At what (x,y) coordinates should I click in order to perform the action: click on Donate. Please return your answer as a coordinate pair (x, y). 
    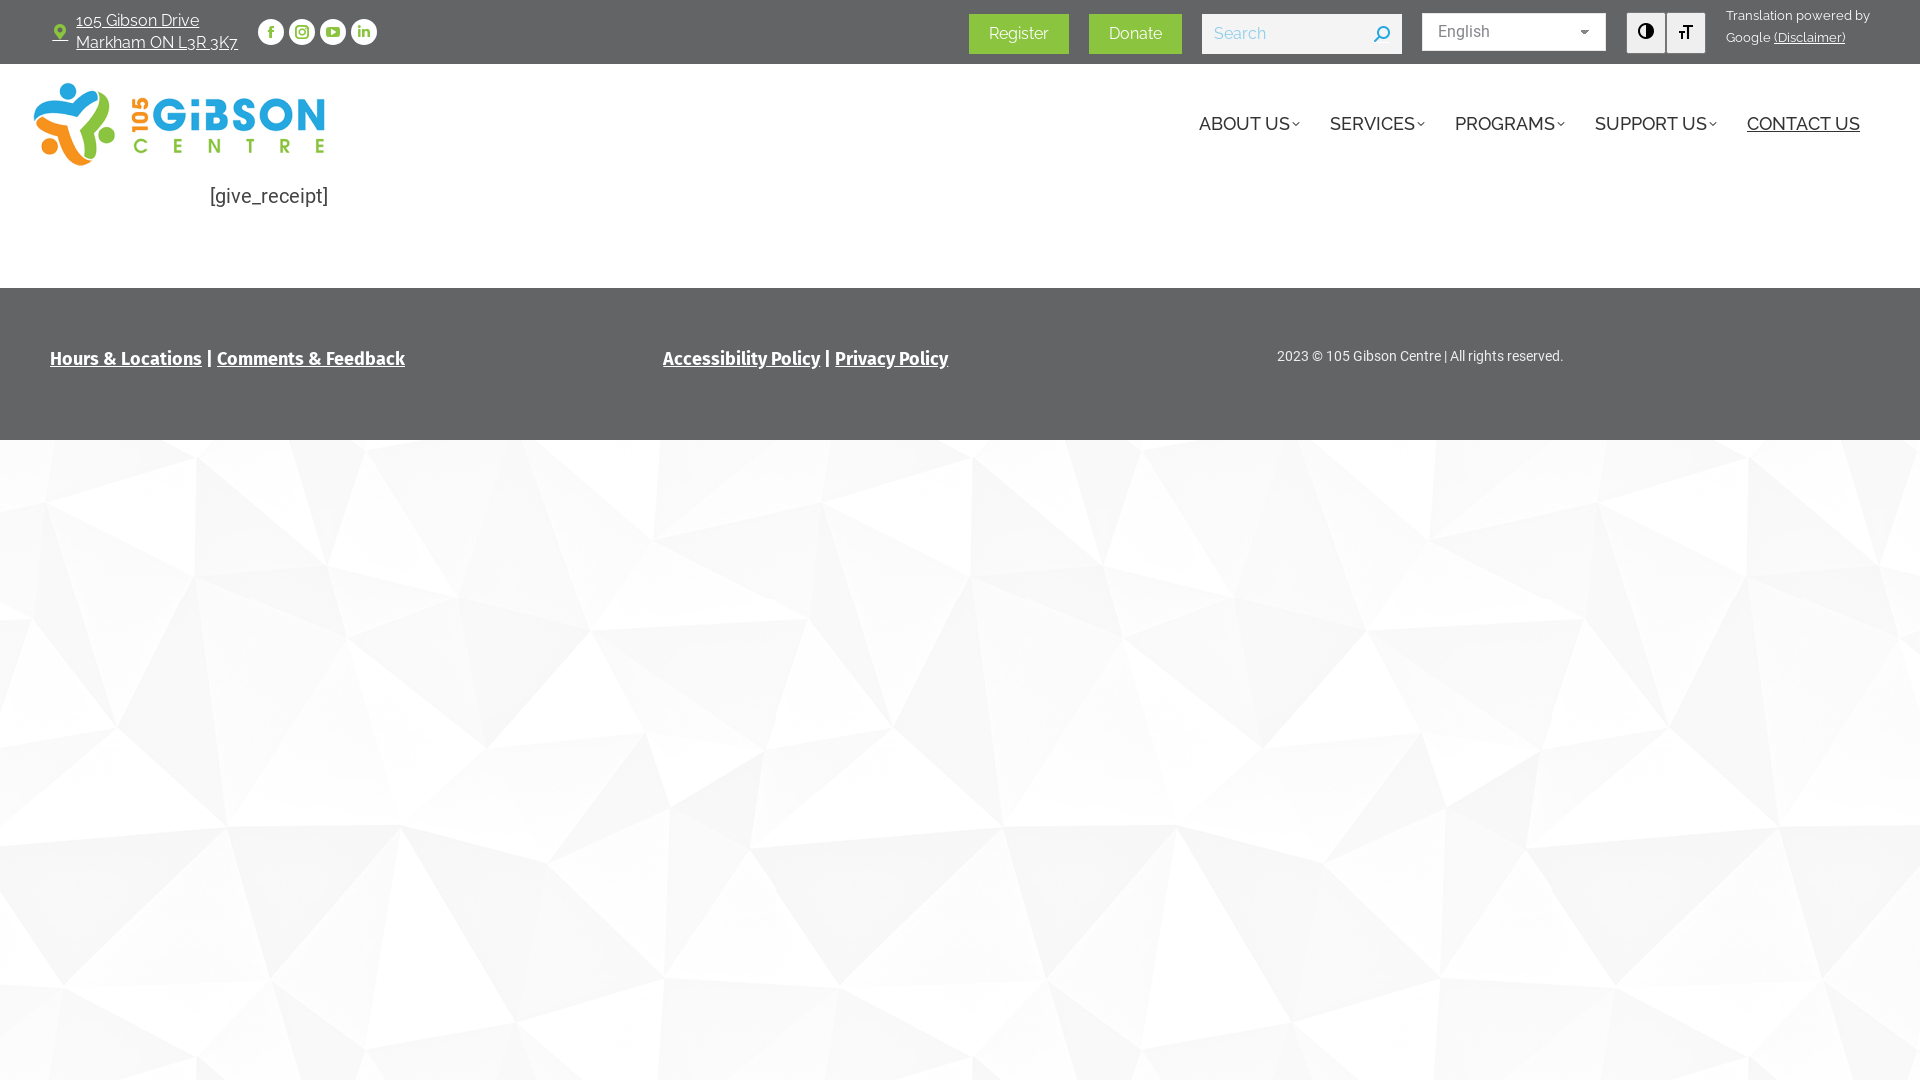
    Looking at the image, I should click on (1136, 34).